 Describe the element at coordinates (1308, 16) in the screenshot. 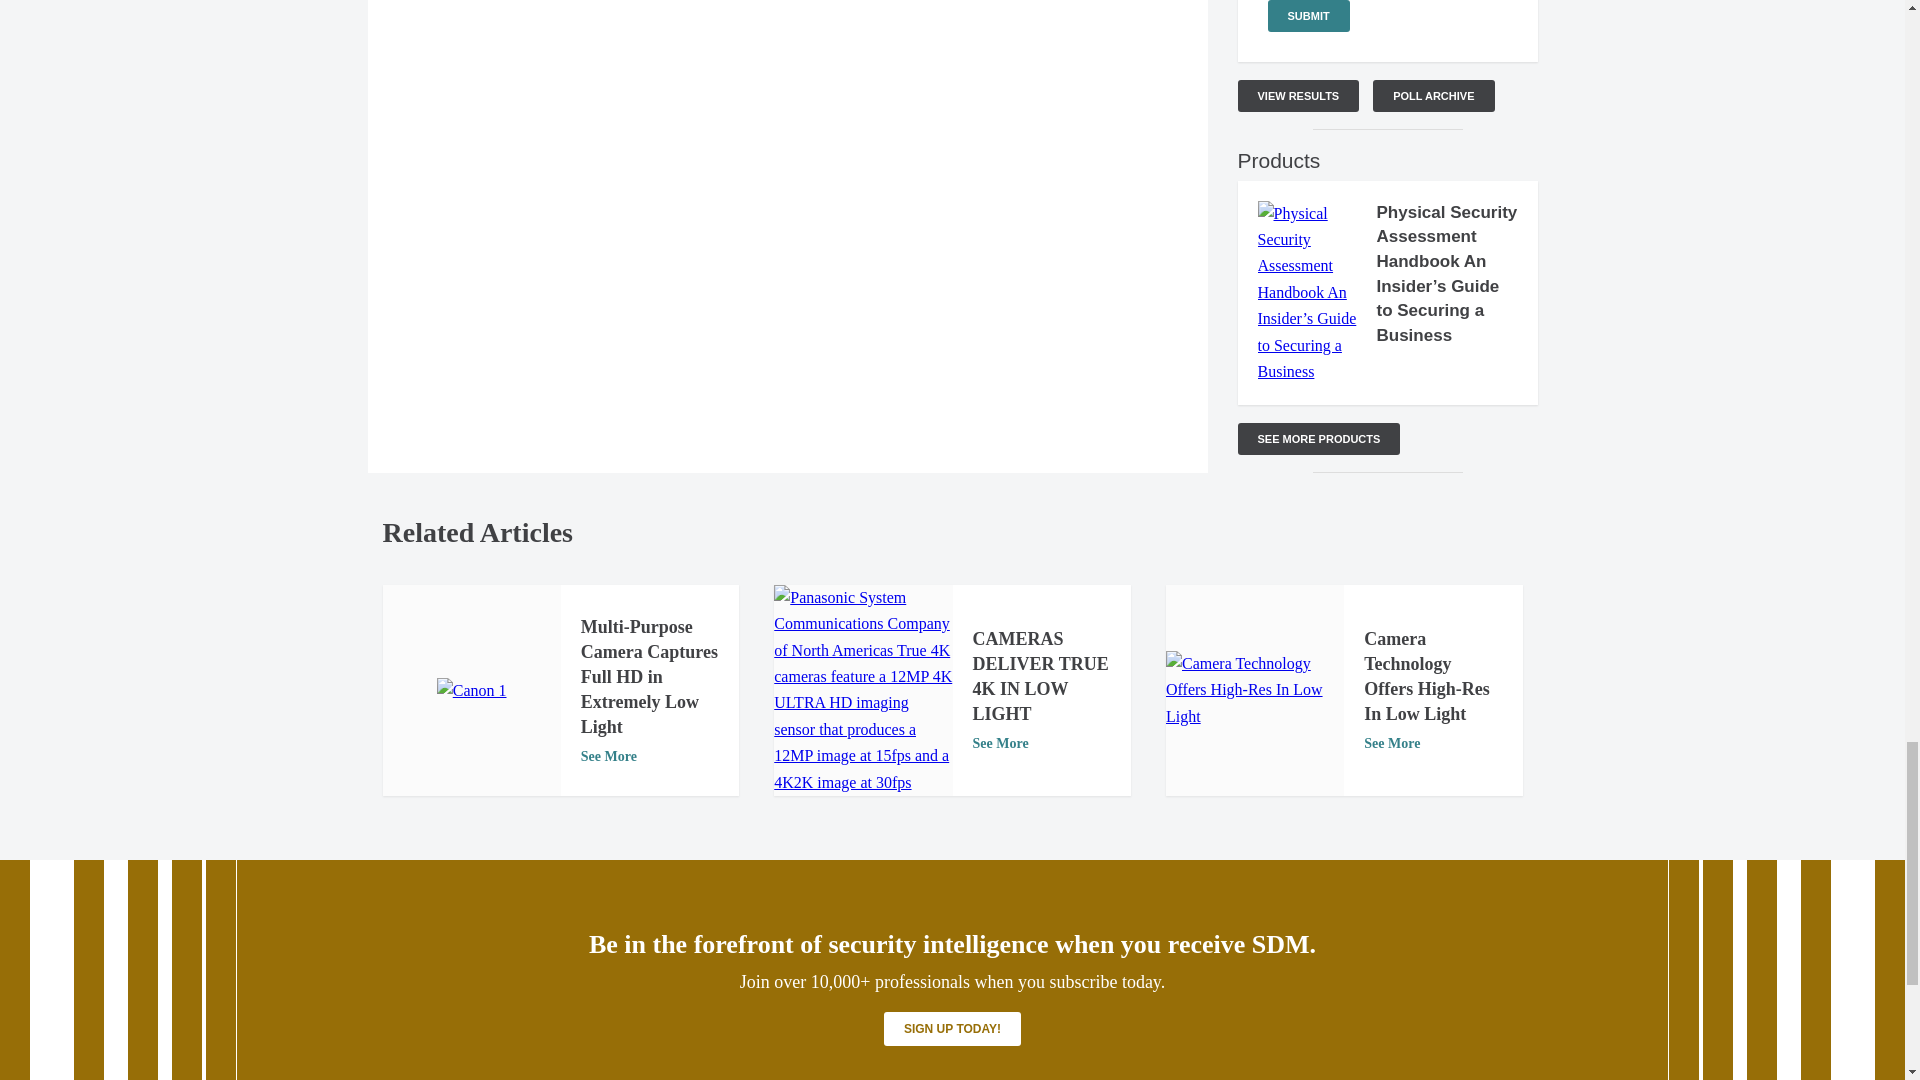

I see `Submit` at that location.